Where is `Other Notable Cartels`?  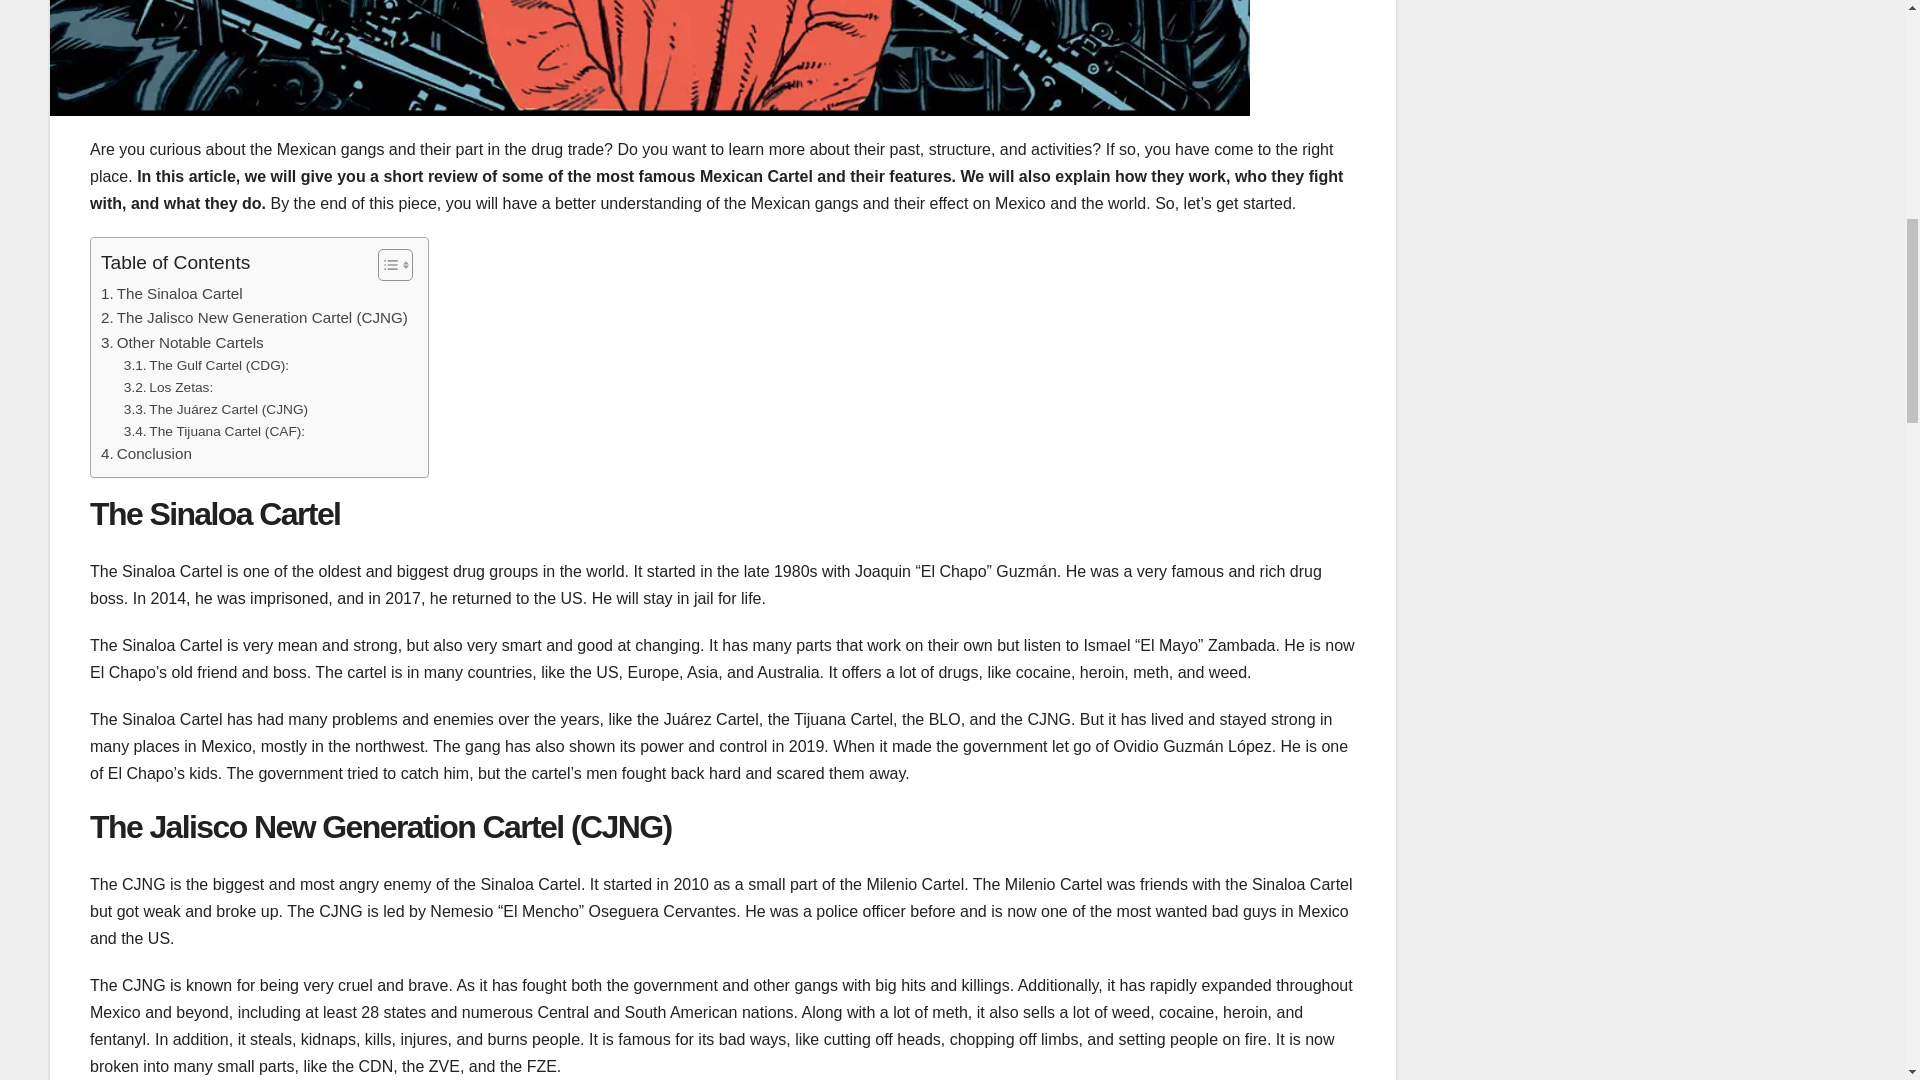
Other Notable Cartels is located at coordinates (182, 342).